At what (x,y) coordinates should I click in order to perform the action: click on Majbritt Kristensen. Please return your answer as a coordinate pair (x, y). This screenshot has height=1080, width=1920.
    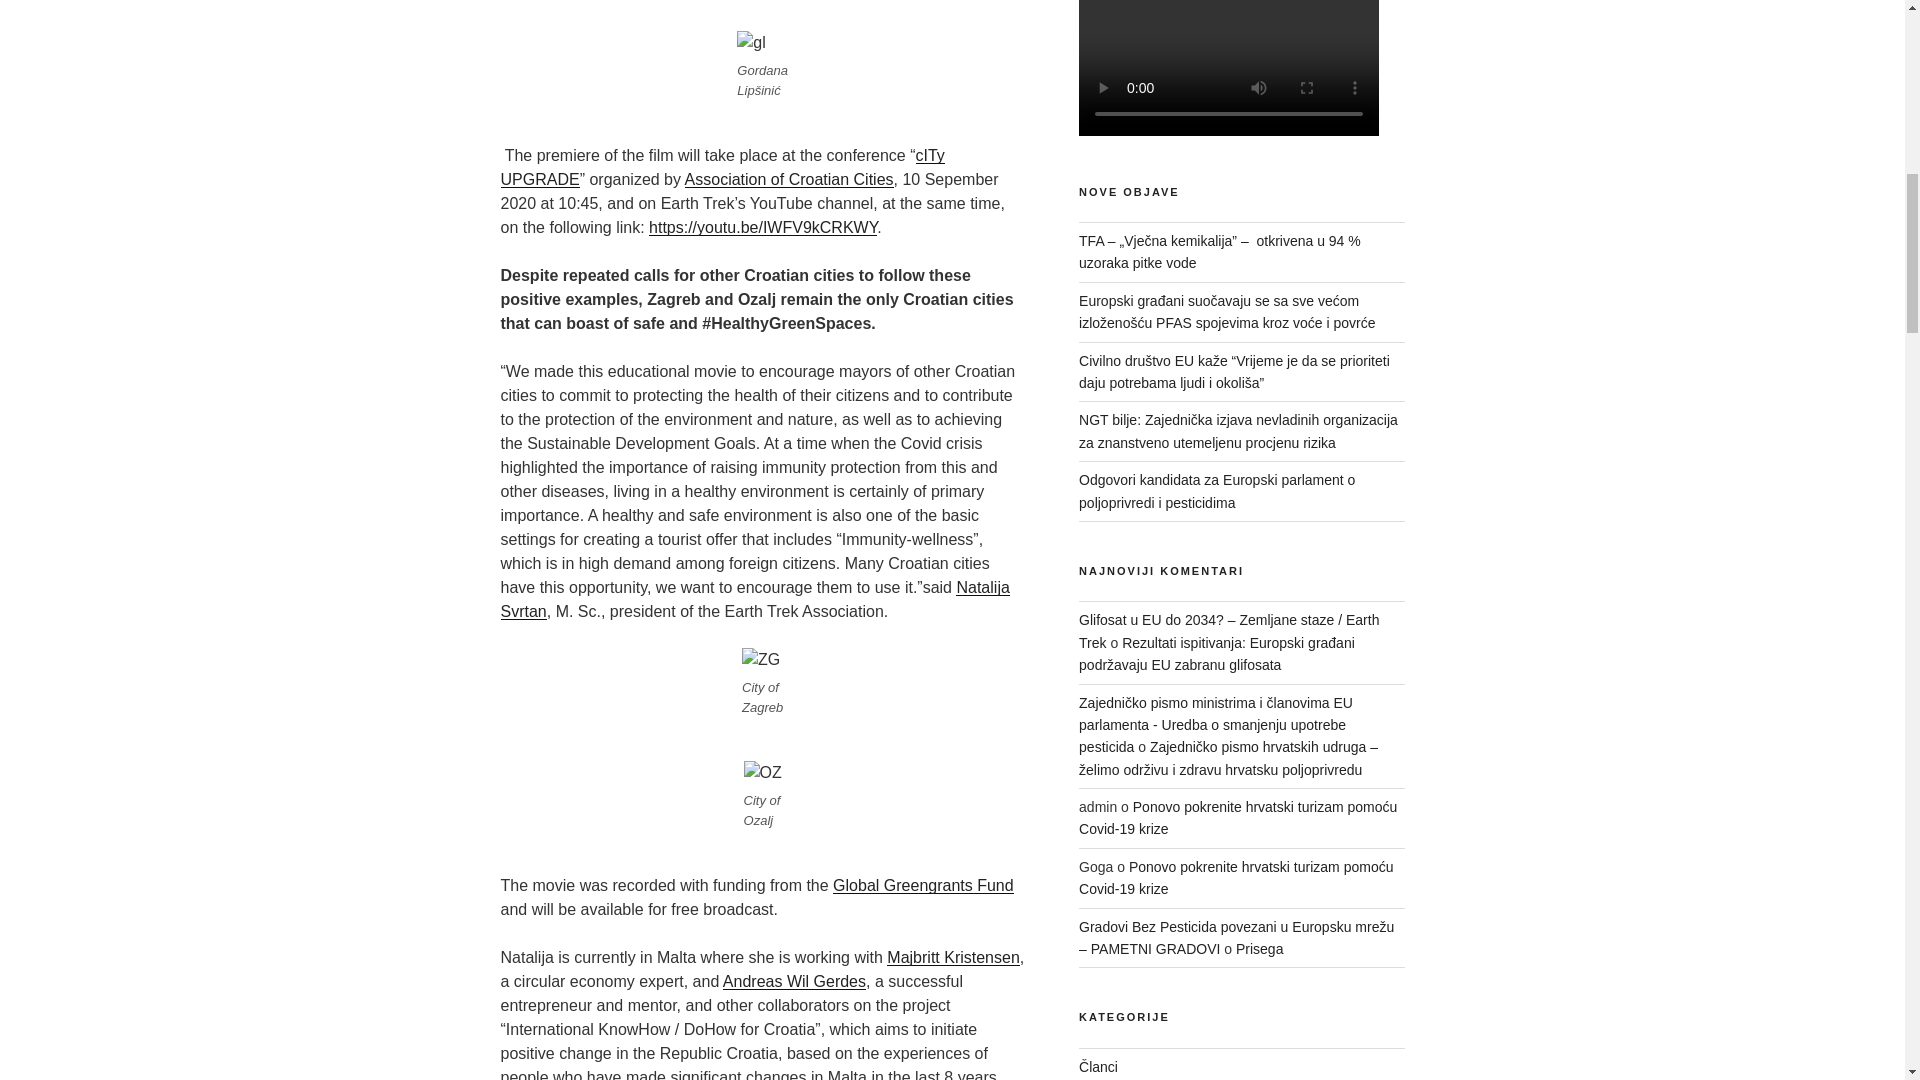
    Looking at the image, I should click on (953, 957).